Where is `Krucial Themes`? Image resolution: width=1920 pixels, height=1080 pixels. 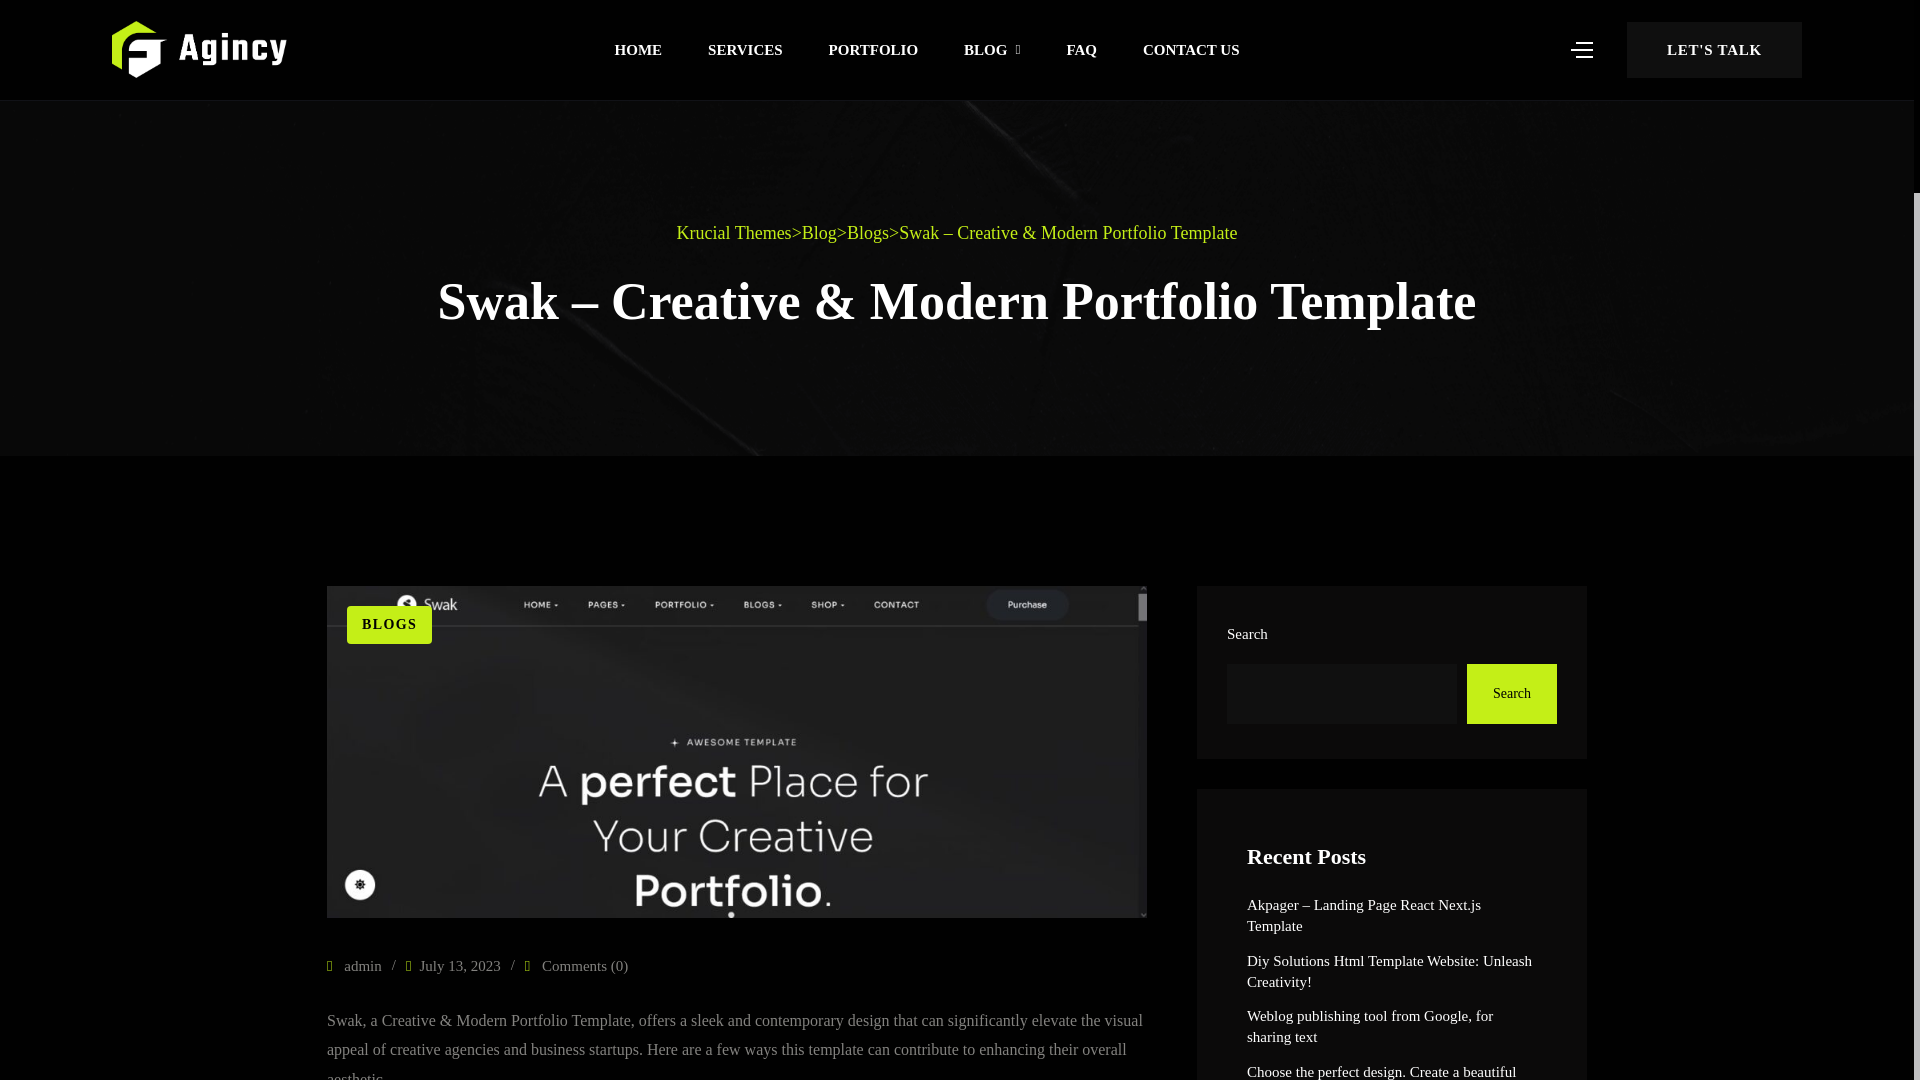 Krucial Themes is located at coordinates (733, 234).